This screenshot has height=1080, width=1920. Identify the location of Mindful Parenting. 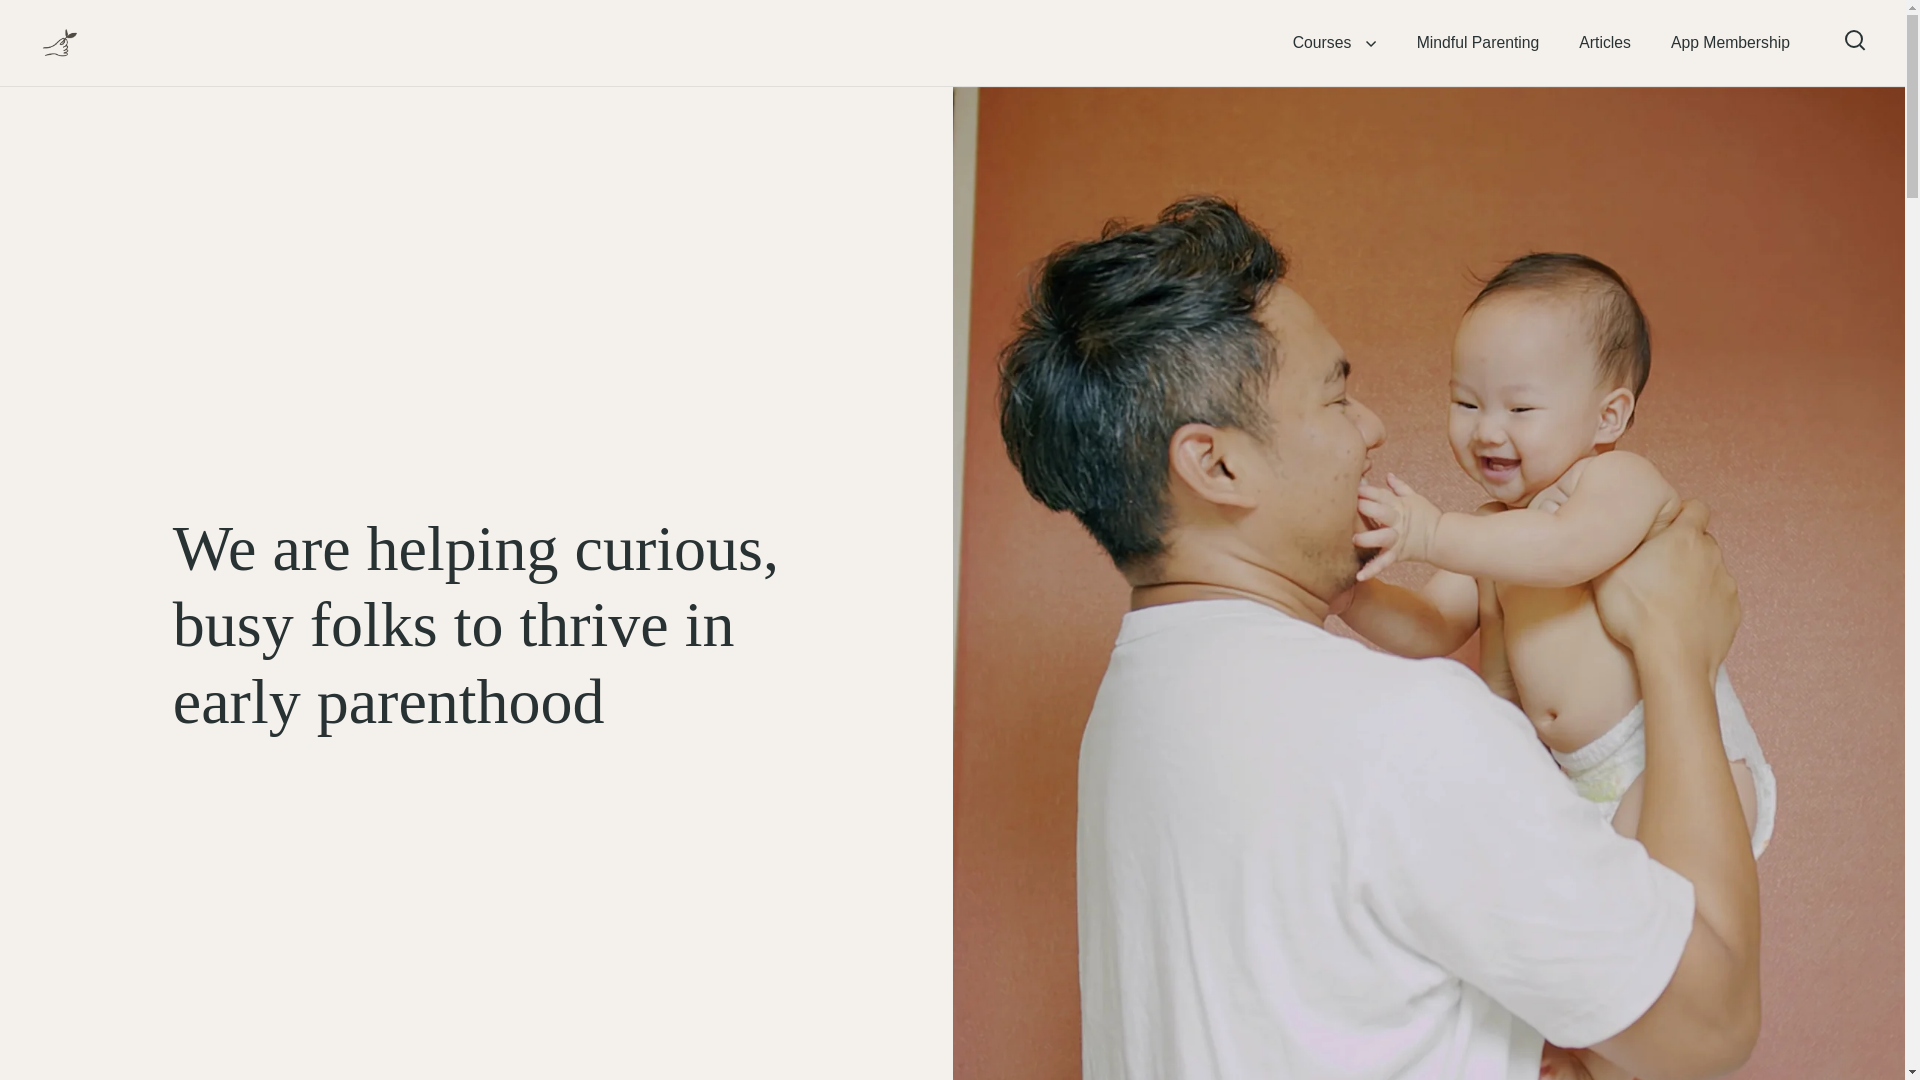
(1478, 42).